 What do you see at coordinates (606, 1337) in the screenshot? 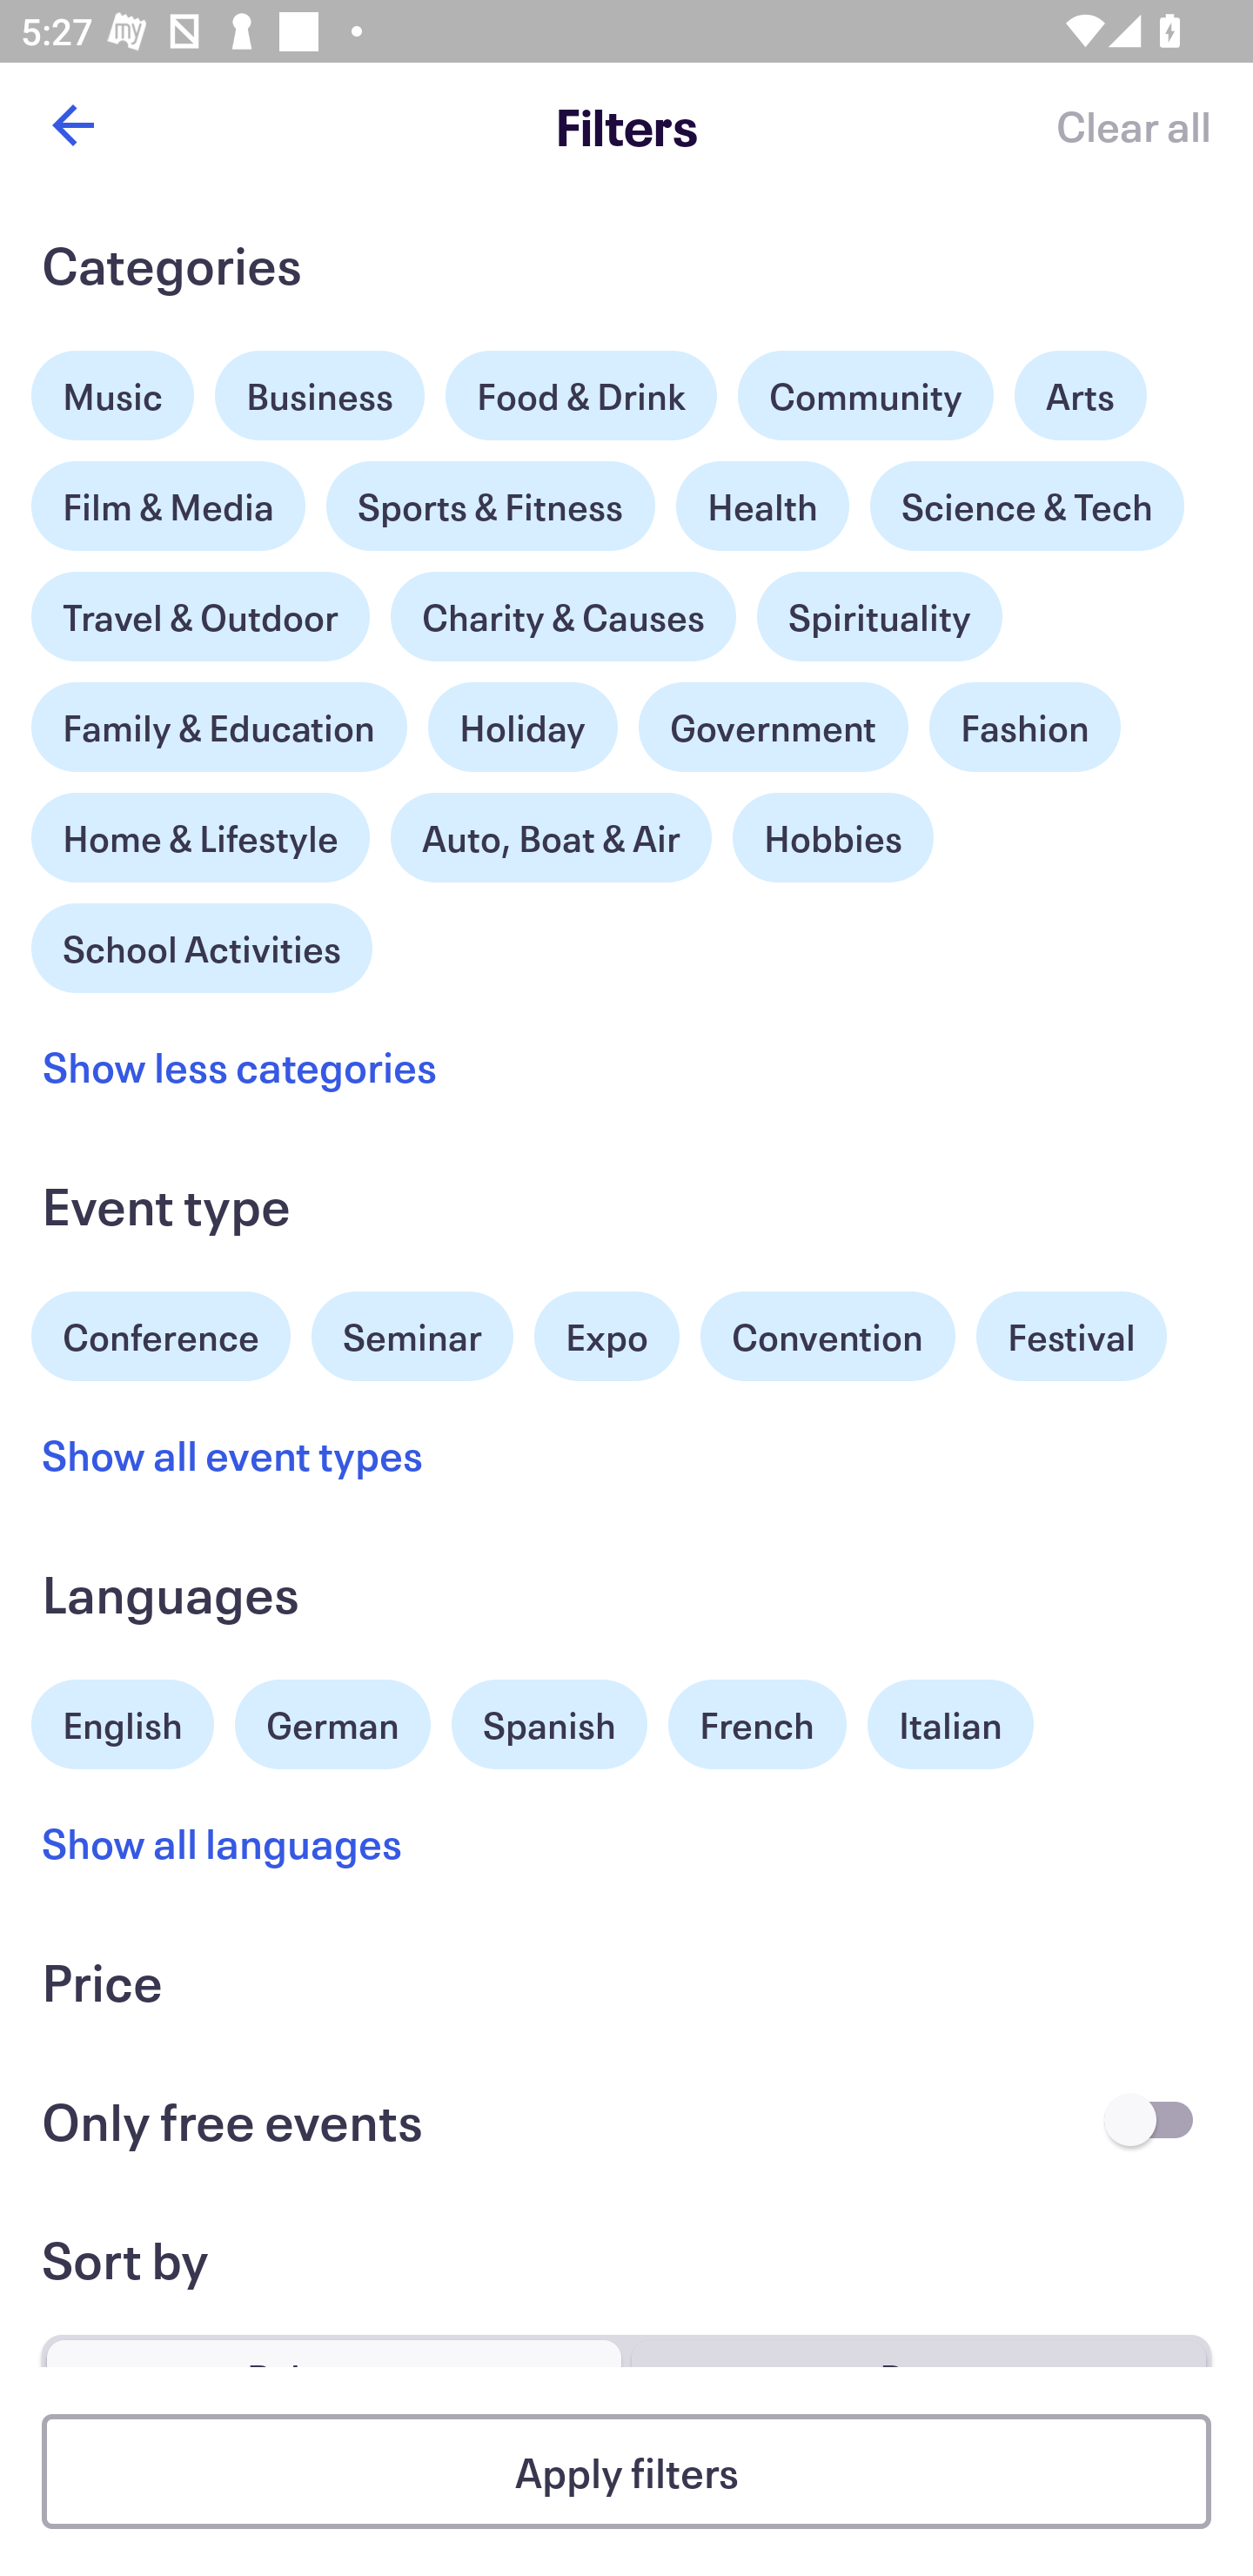
I see `Expo` at bounding box center [606, 1337].